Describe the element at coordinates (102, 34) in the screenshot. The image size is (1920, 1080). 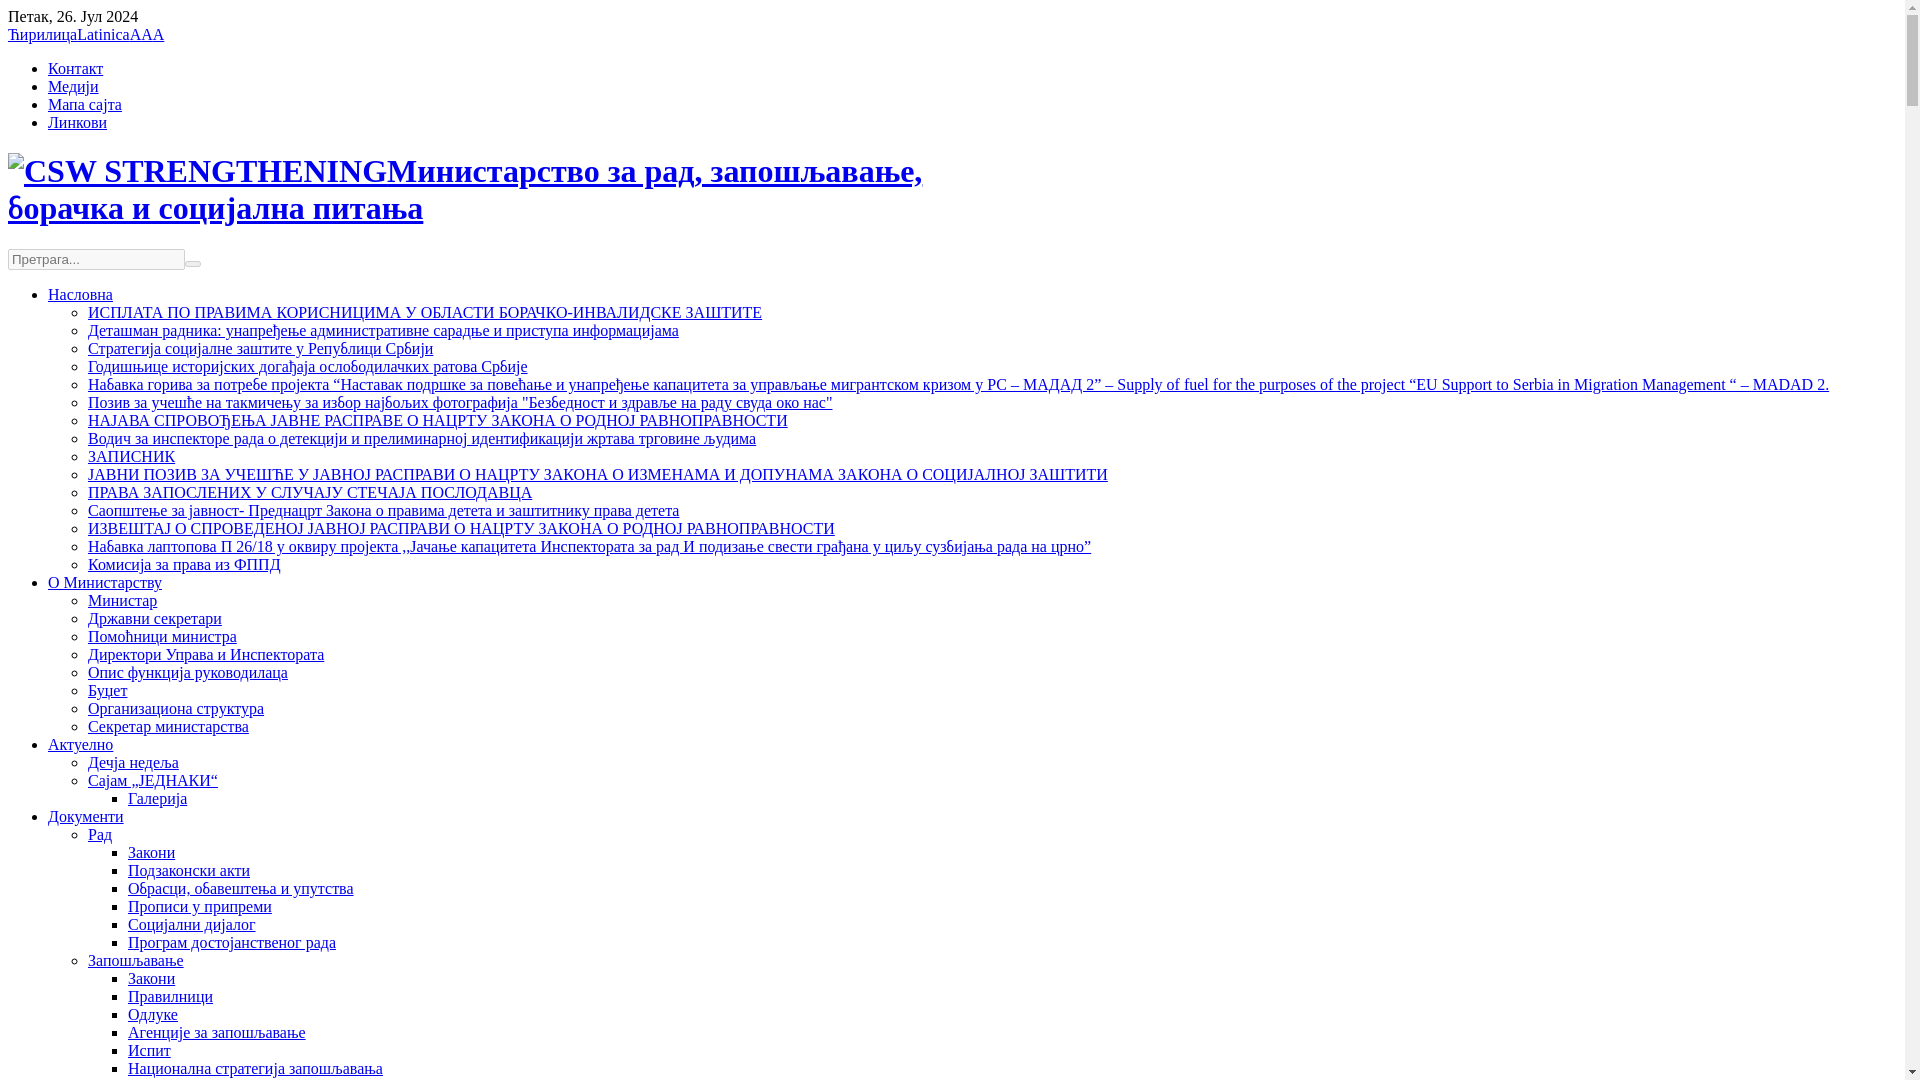
I see `Latinica` at that location.